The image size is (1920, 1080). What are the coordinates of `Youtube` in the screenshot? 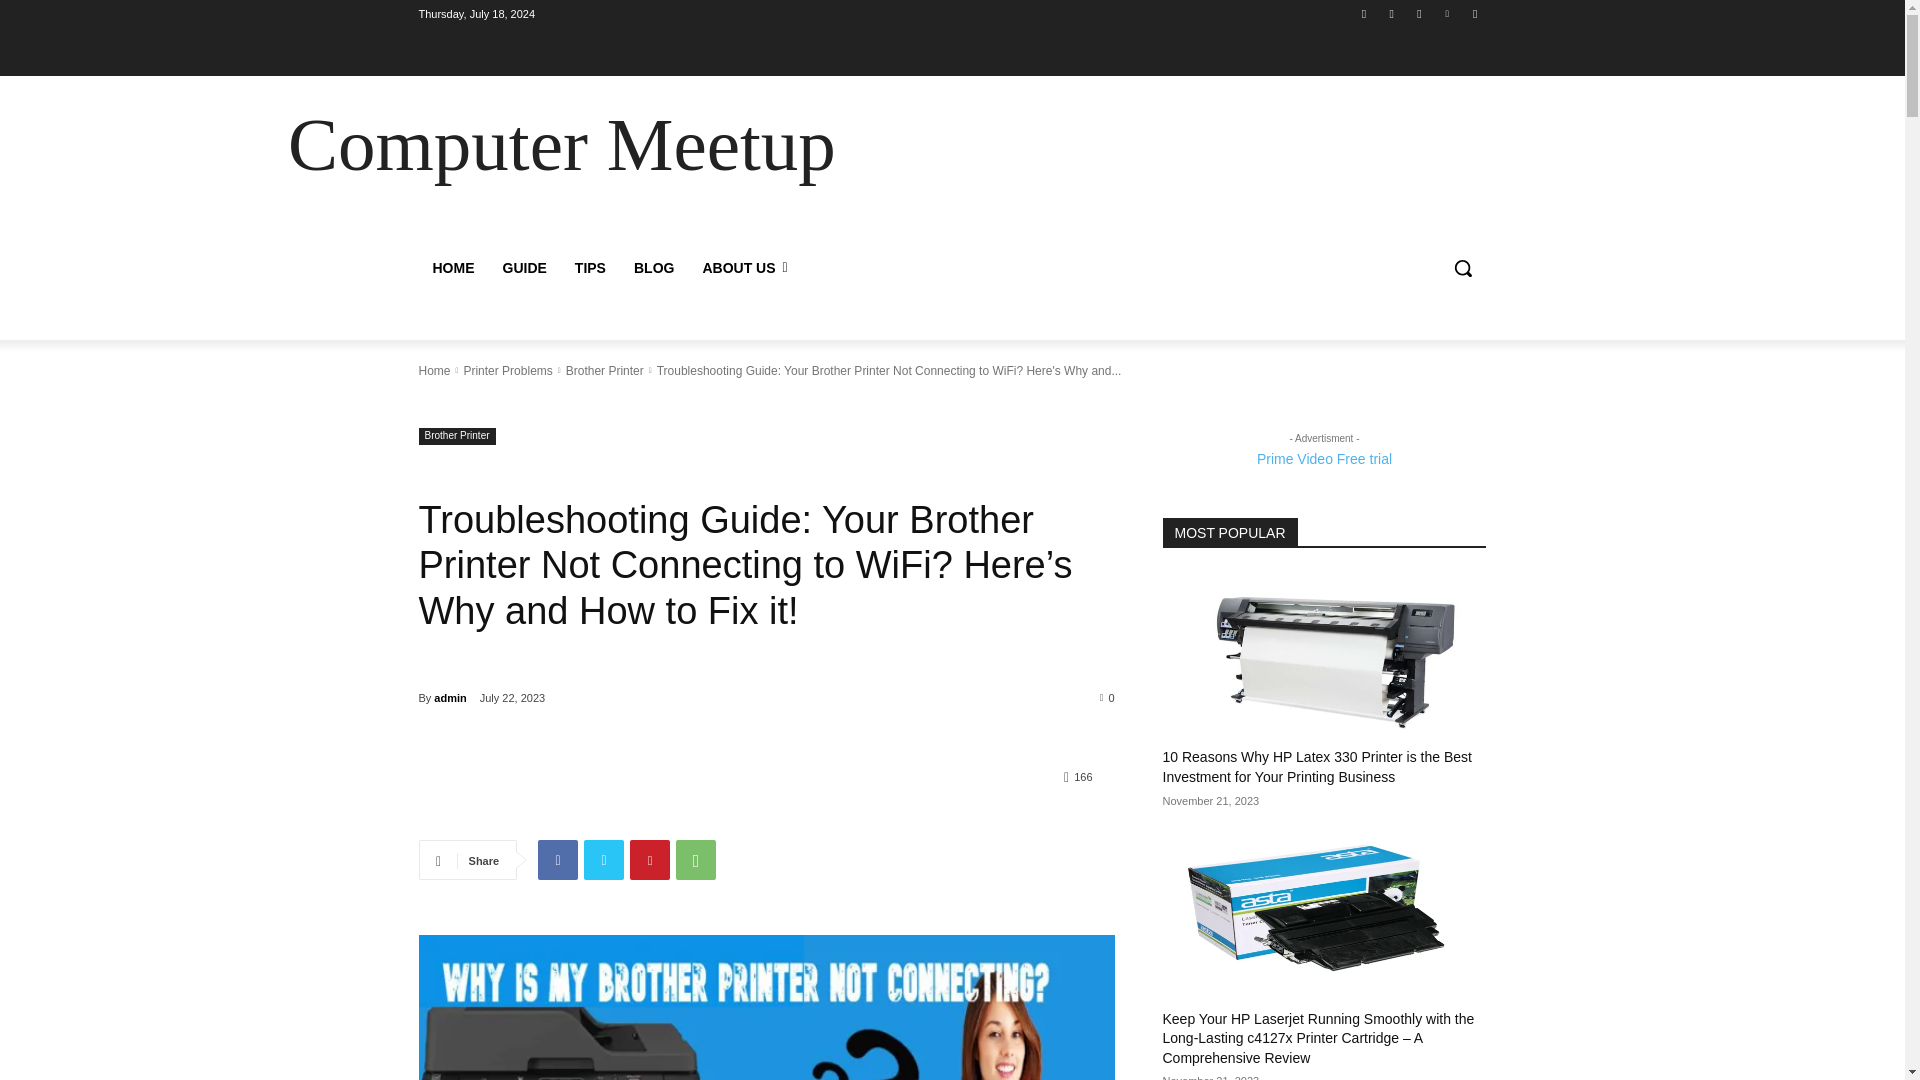 It's located at (1474, 13).